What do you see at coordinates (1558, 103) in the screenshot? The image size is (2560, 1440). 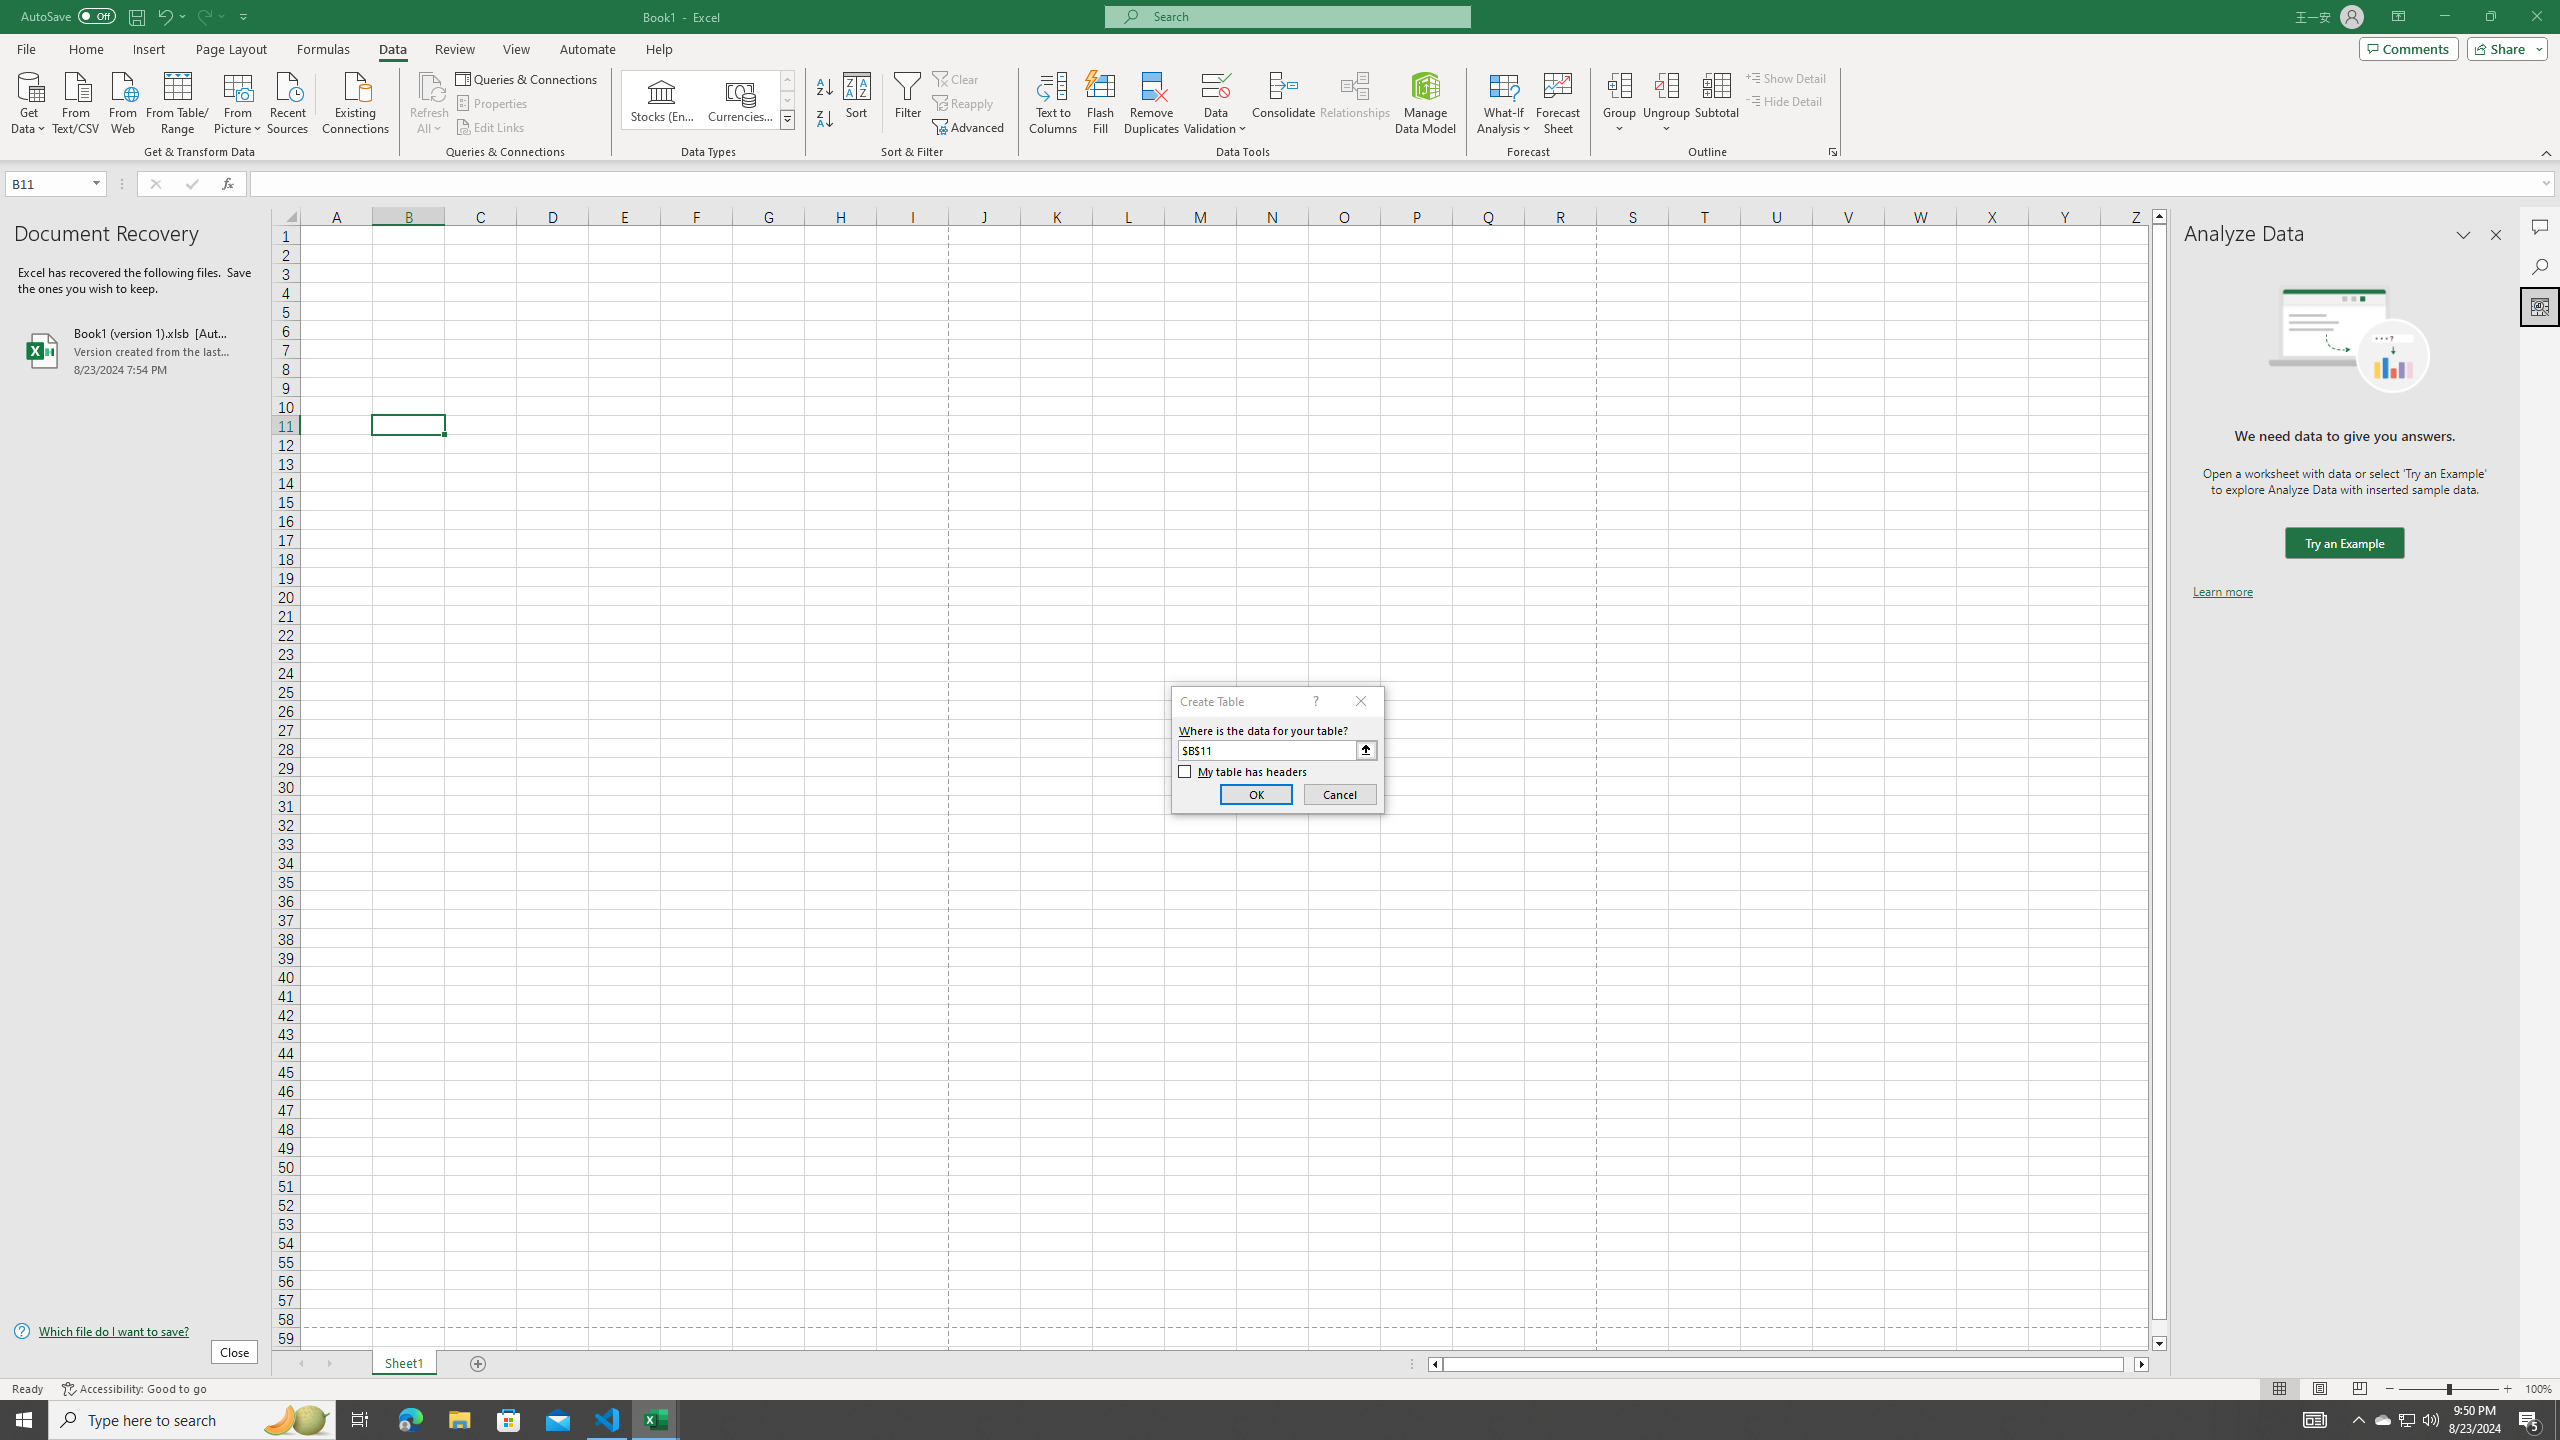 I see `Forecast Sheet` at bounding box center [1558, 103].